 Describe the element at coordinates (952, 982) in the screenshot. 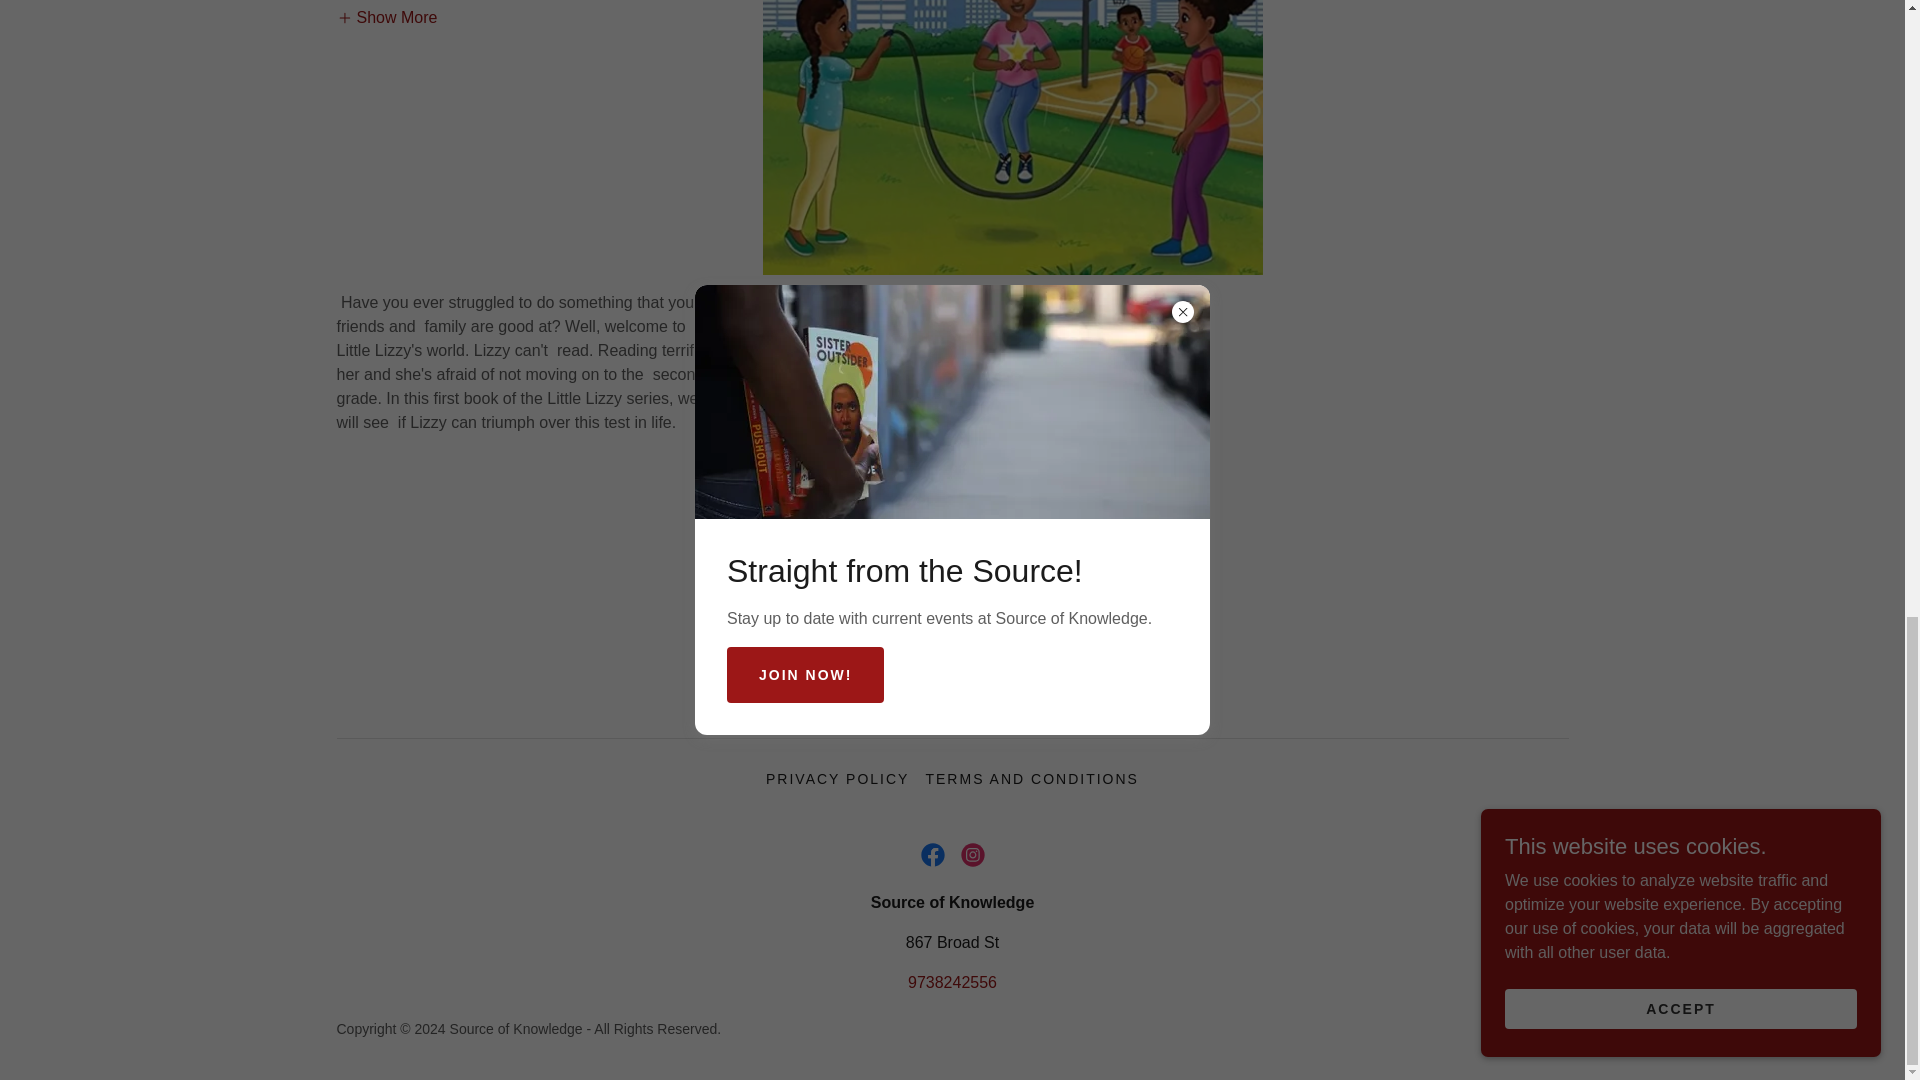

I see `9738242556` at that location.